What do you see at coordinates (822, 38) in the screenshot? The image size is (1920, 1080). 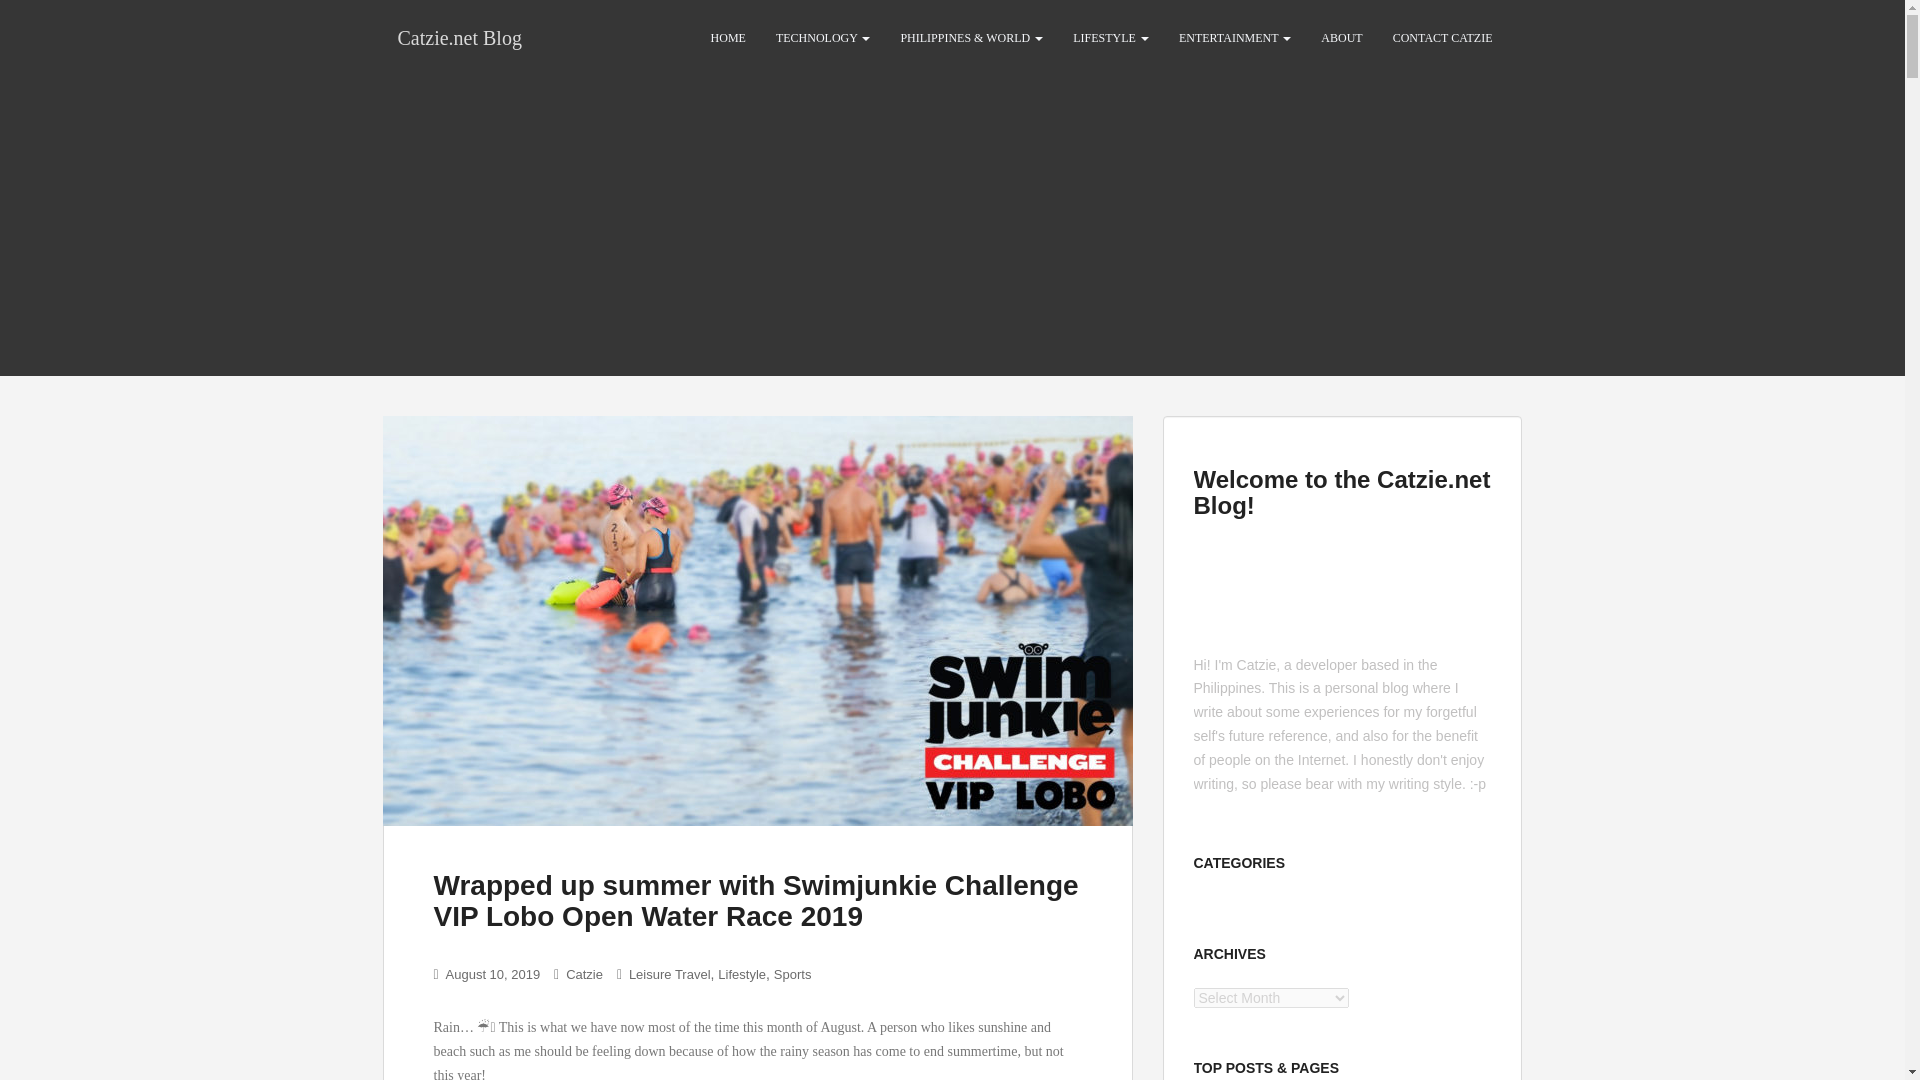 I see `Technology` at bounding box center [822, 38].